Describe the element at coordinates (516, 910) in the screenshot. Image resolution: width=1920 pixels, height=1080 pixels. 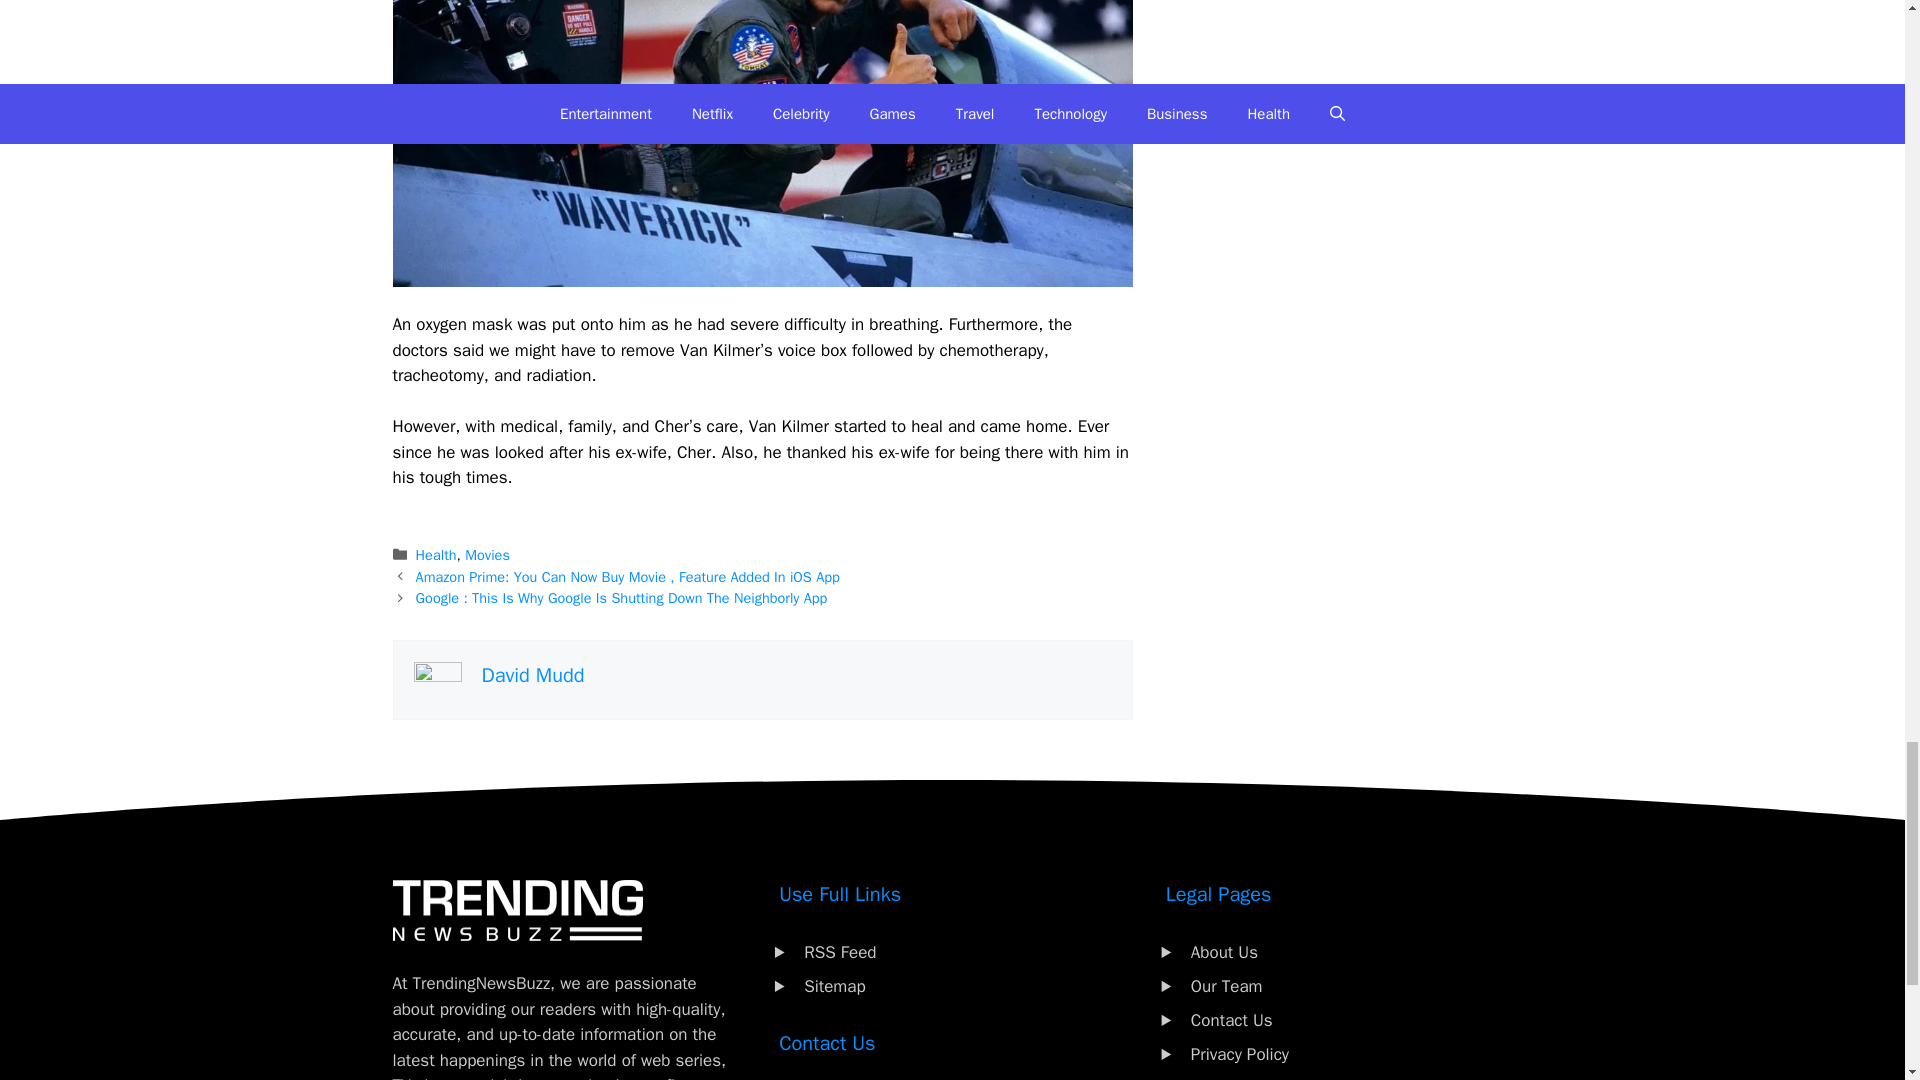
I see `Trendingnewsbuzz-white` at that location.